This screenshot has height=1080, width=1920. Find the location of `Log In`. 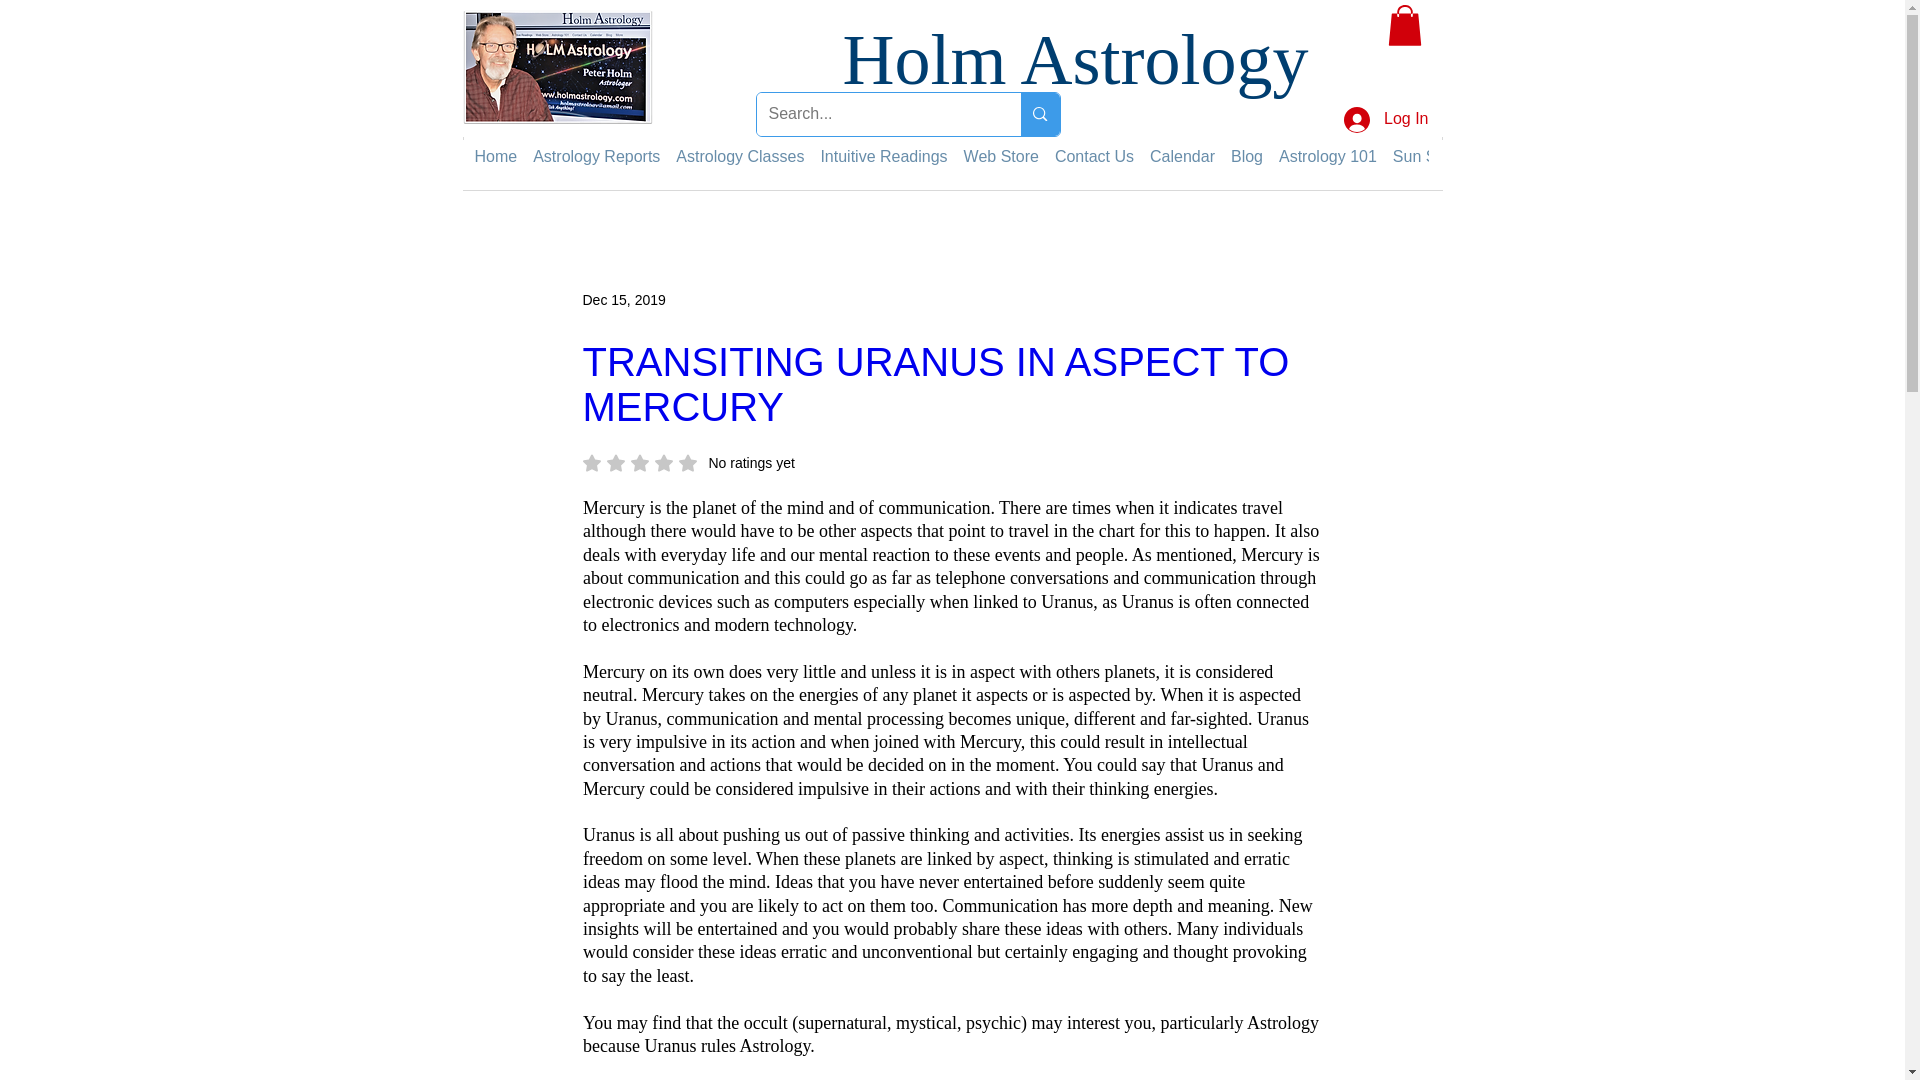

Log In is located at coordinates (1386, 120).